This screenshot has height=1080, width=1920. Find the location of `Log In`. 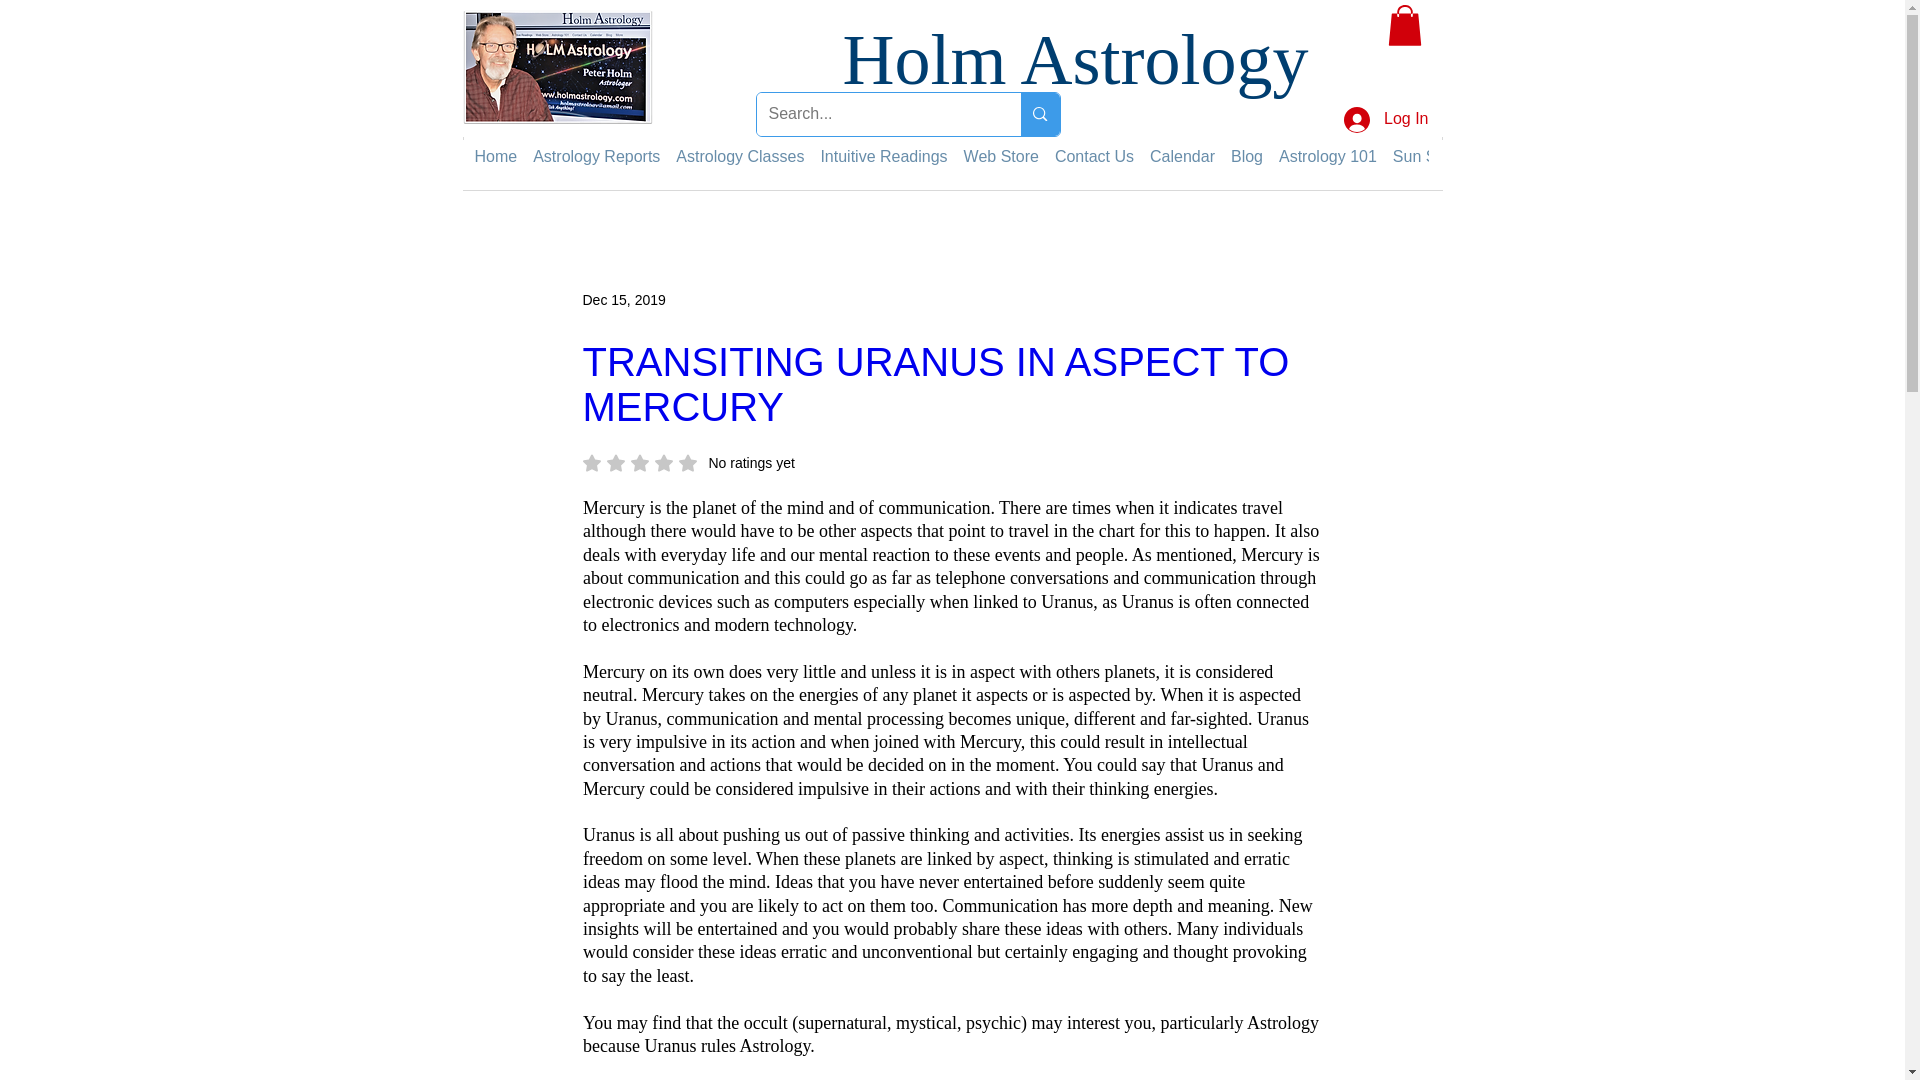

Log In is located at coordinates (1386, 120).